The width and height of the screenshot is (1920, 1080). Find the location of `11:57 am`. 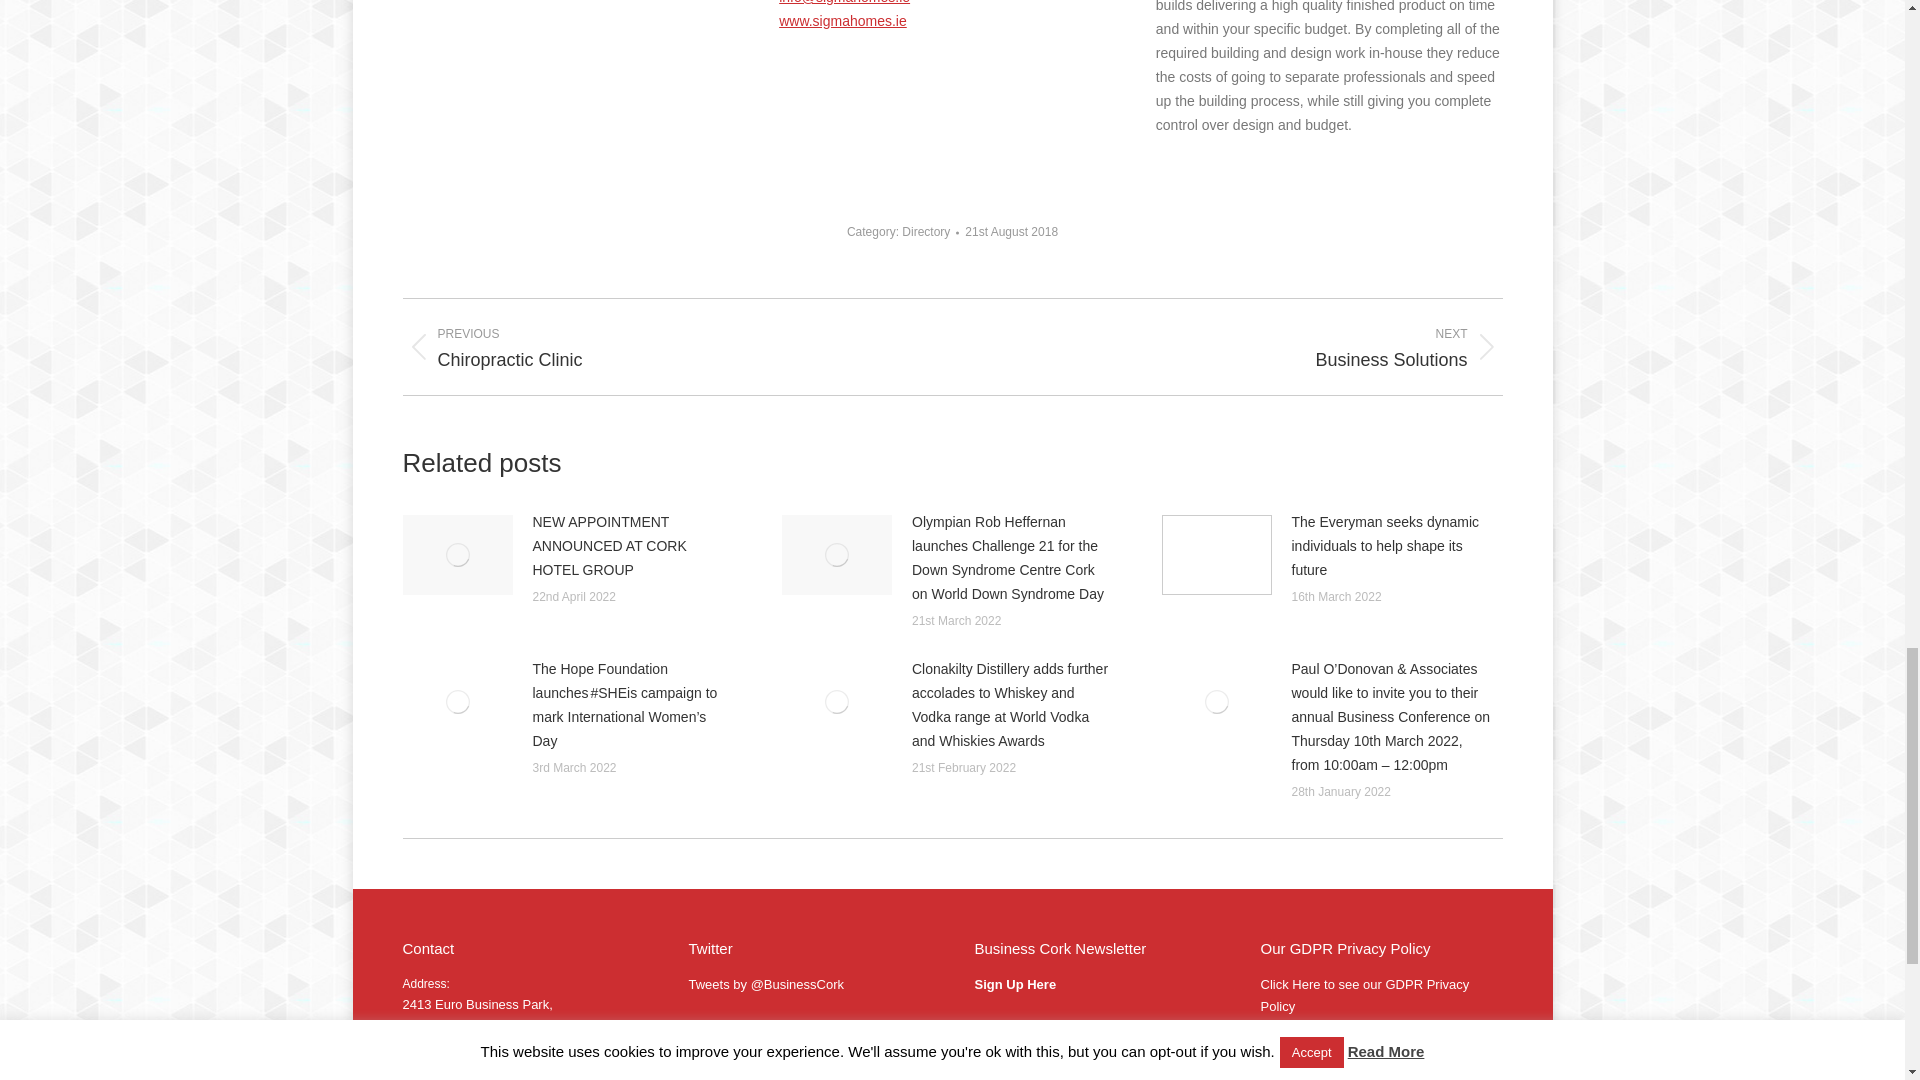

11:57 am is located at coordinates (1011, 232).